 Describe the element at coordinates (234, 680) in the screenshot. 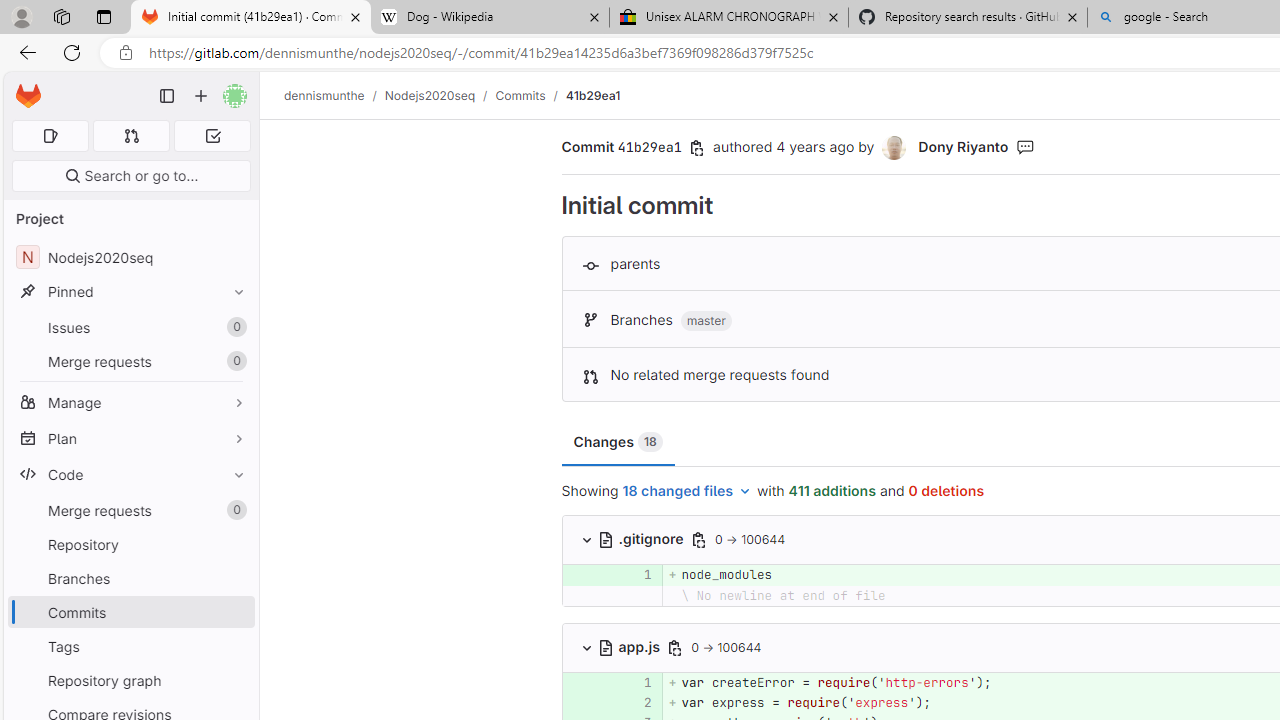

I see `Pin Repository graph` at that location.